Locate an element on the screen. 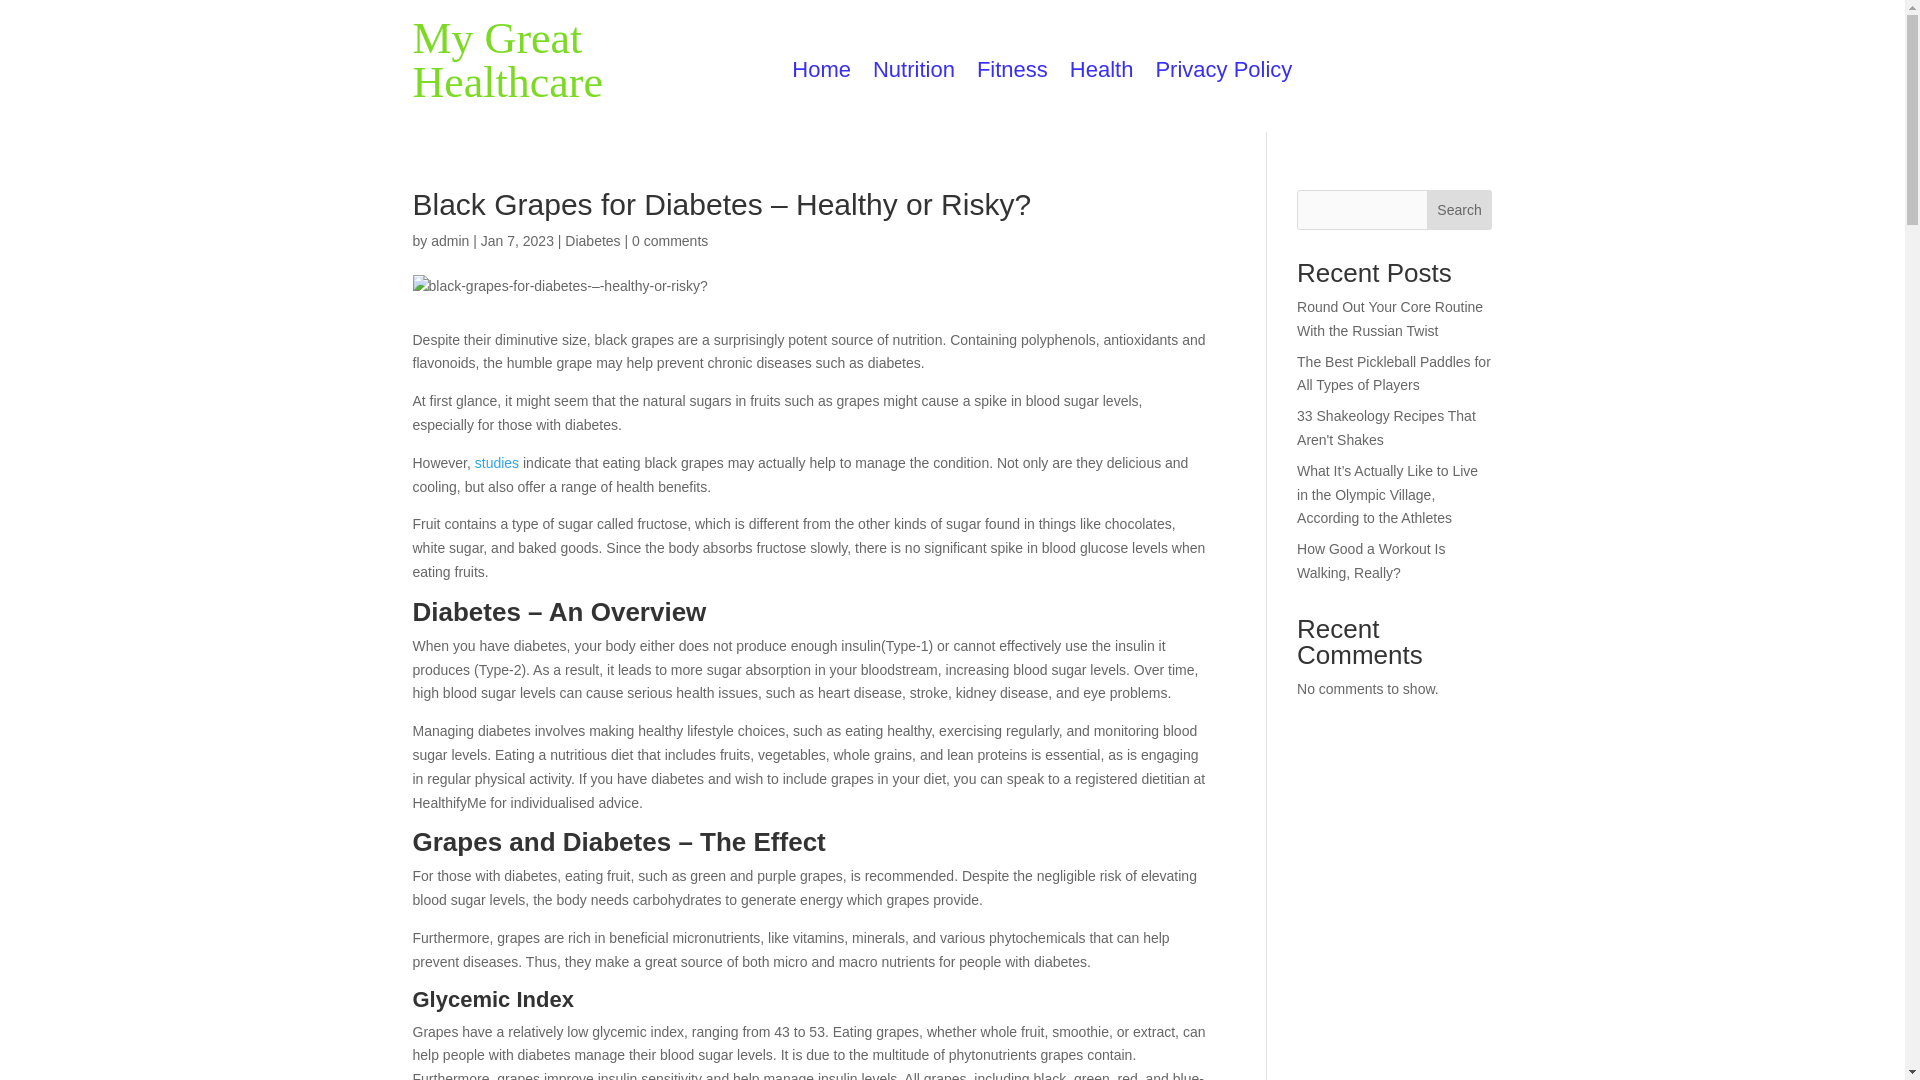  studies is located at coordinates (496, 462).